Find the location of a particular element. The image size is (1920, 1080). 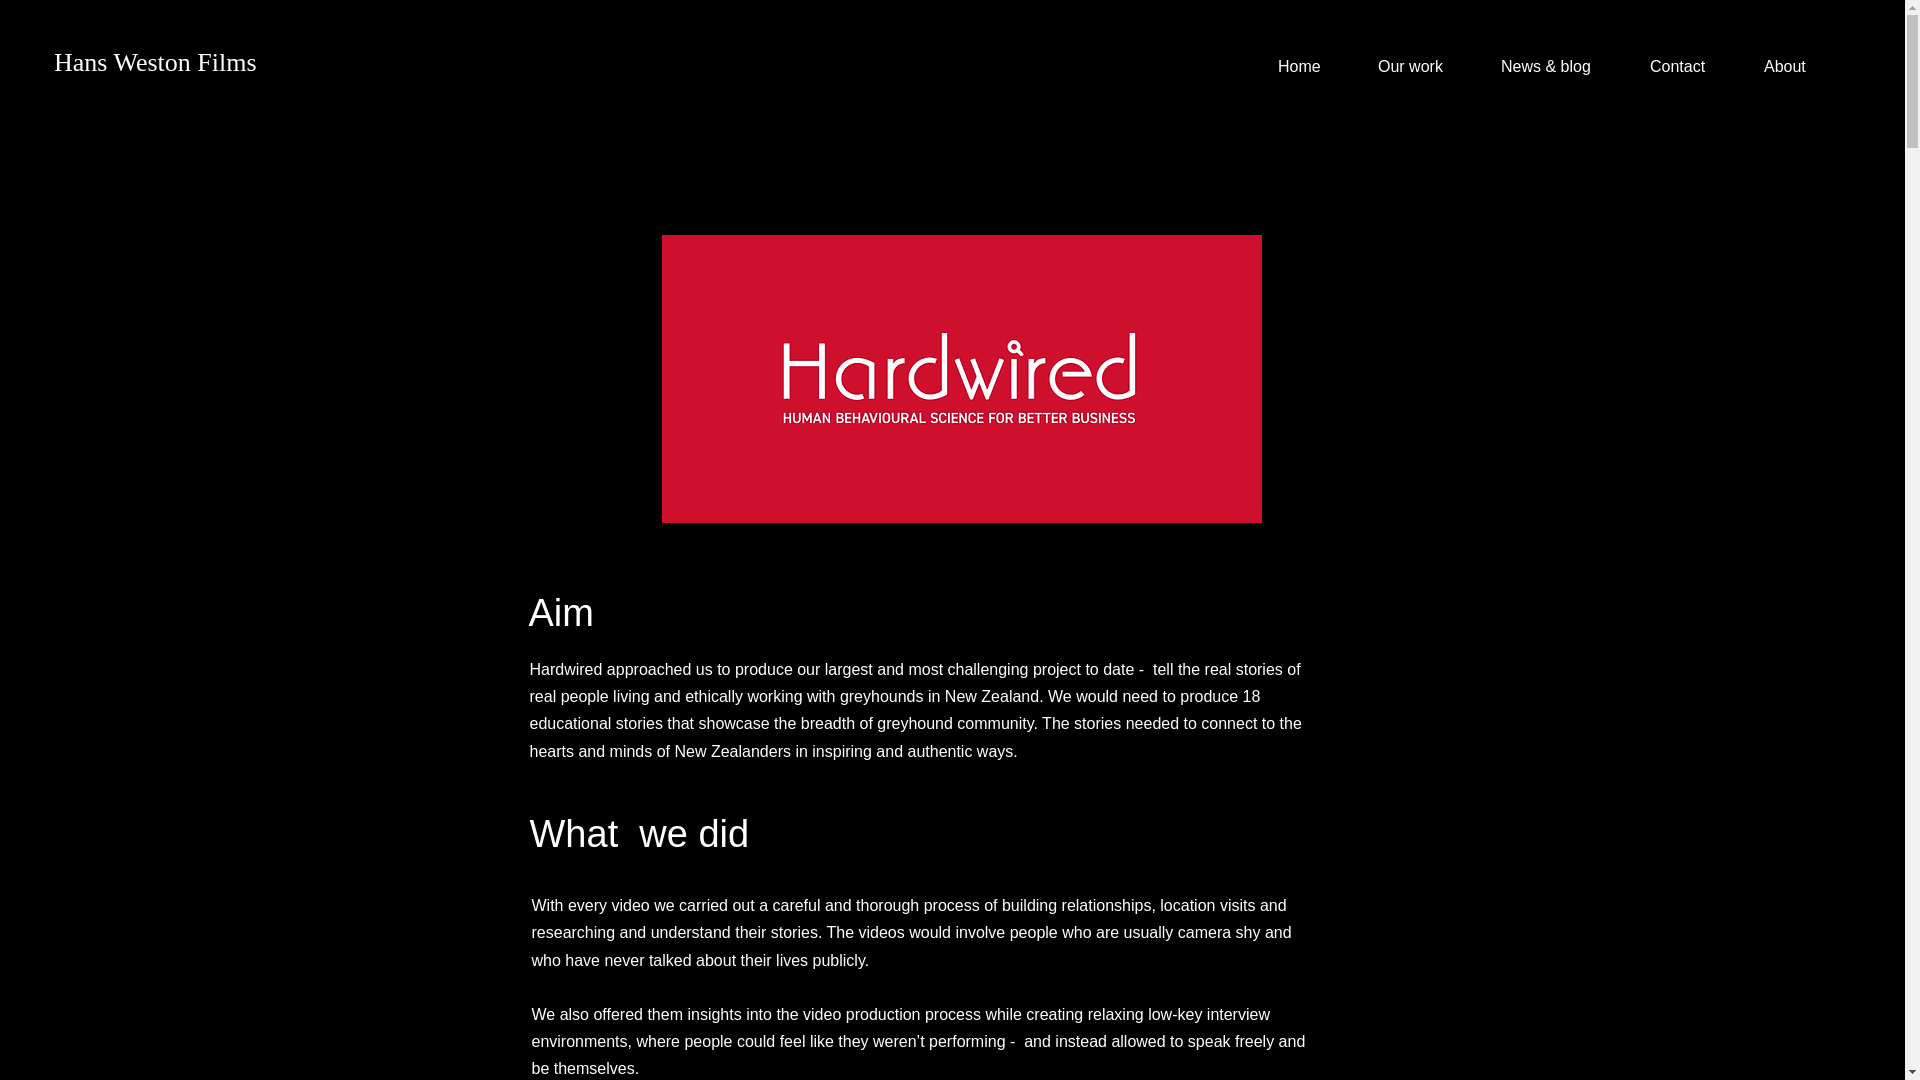

Home is located at coordinates (1313, 66).